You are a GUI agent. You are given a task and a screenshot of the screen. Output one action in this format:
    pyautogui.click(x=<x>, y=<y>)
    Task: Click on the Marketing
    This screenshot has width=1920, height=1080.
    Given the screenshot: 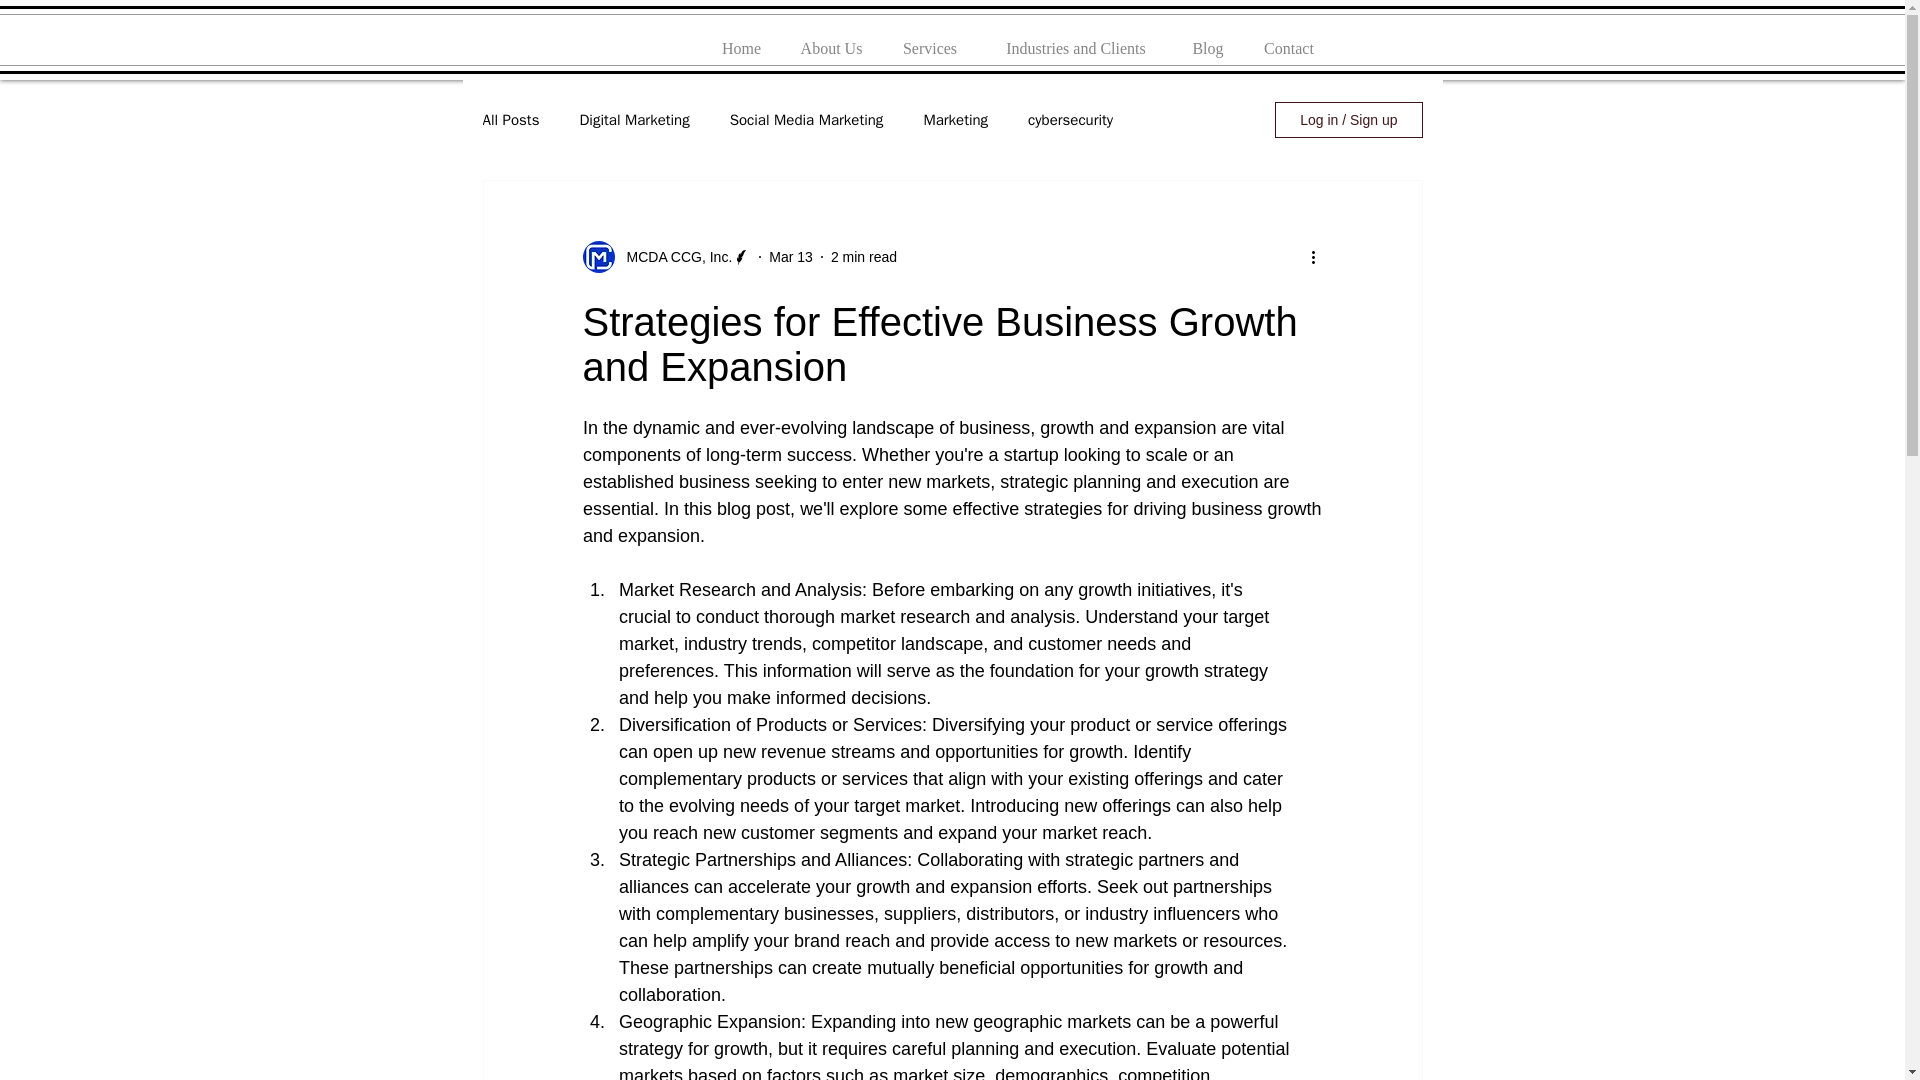 What is the action you would take?
    pyautogui.click(x=956, y=119)
    